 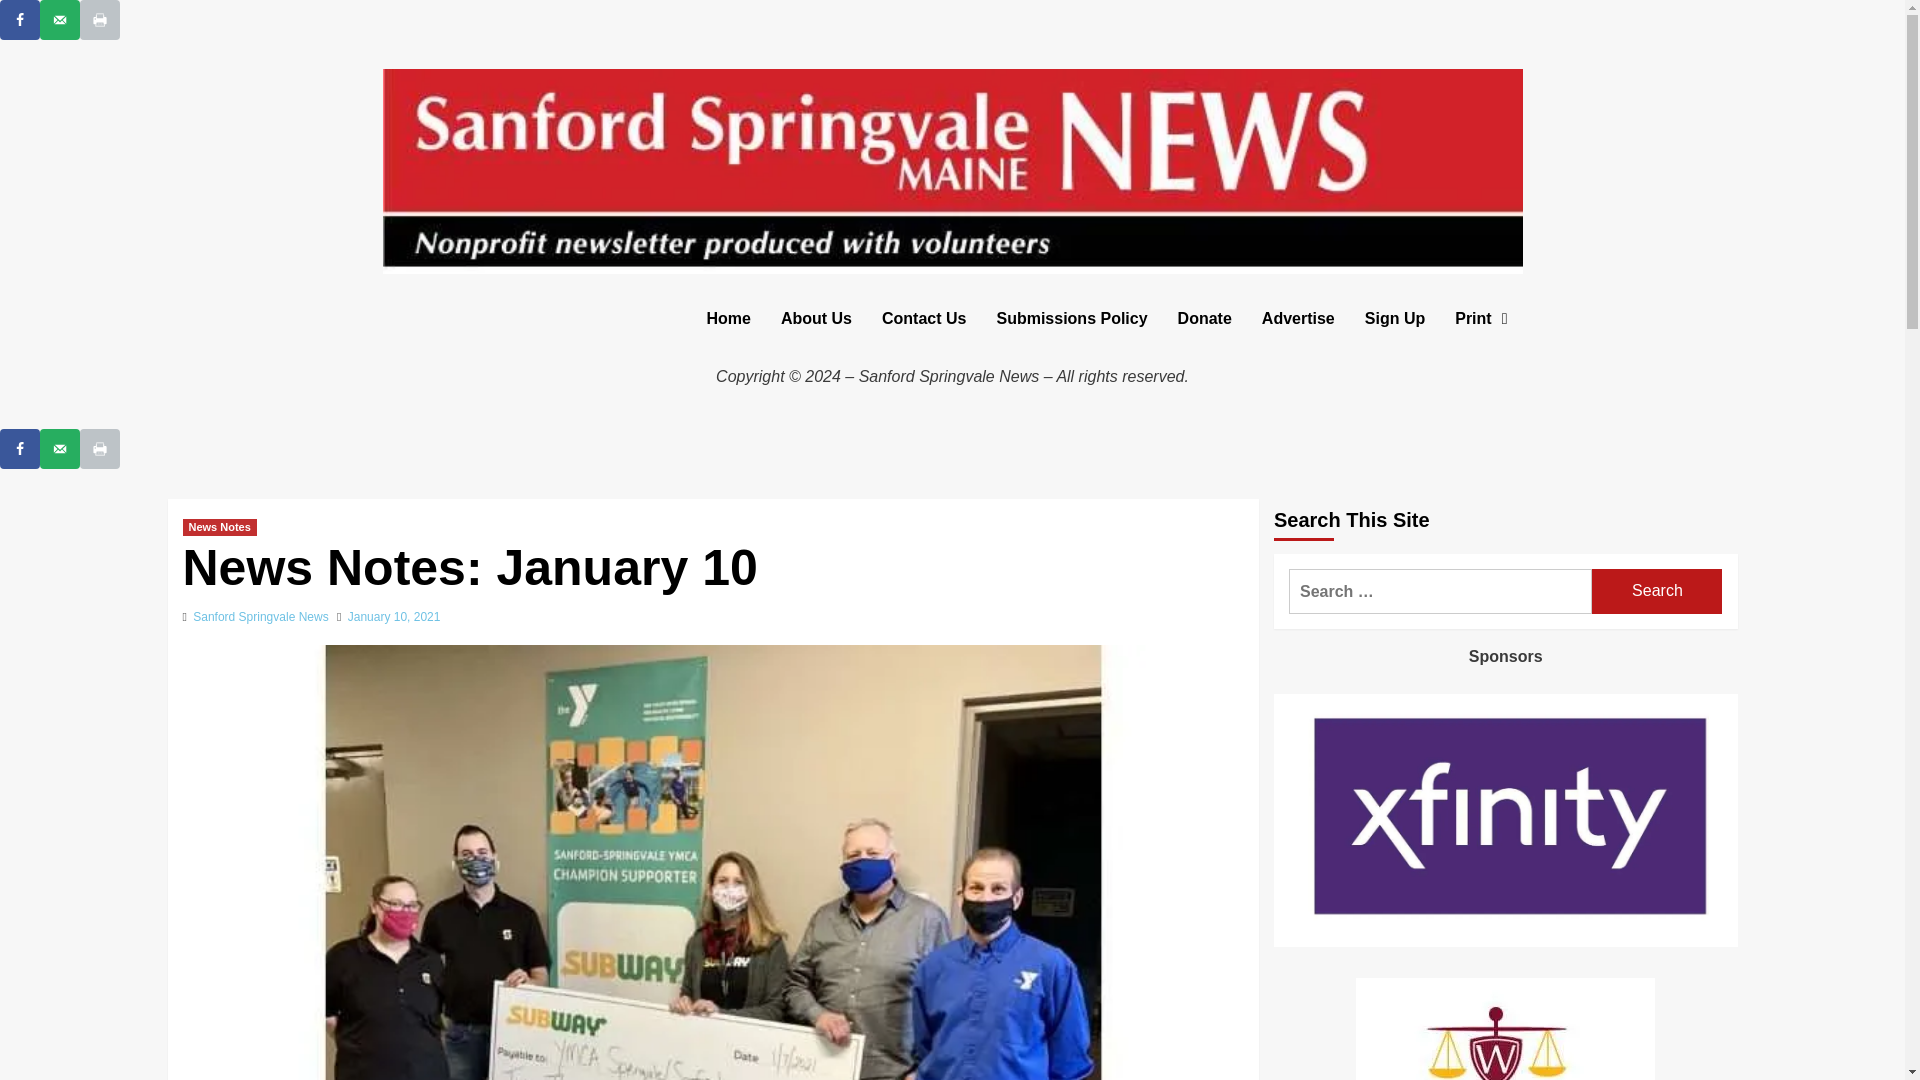 What do you see at coordinates (1298, 318) in the screenshot?
I see `Advertise` at bounding box center [1298, 318].